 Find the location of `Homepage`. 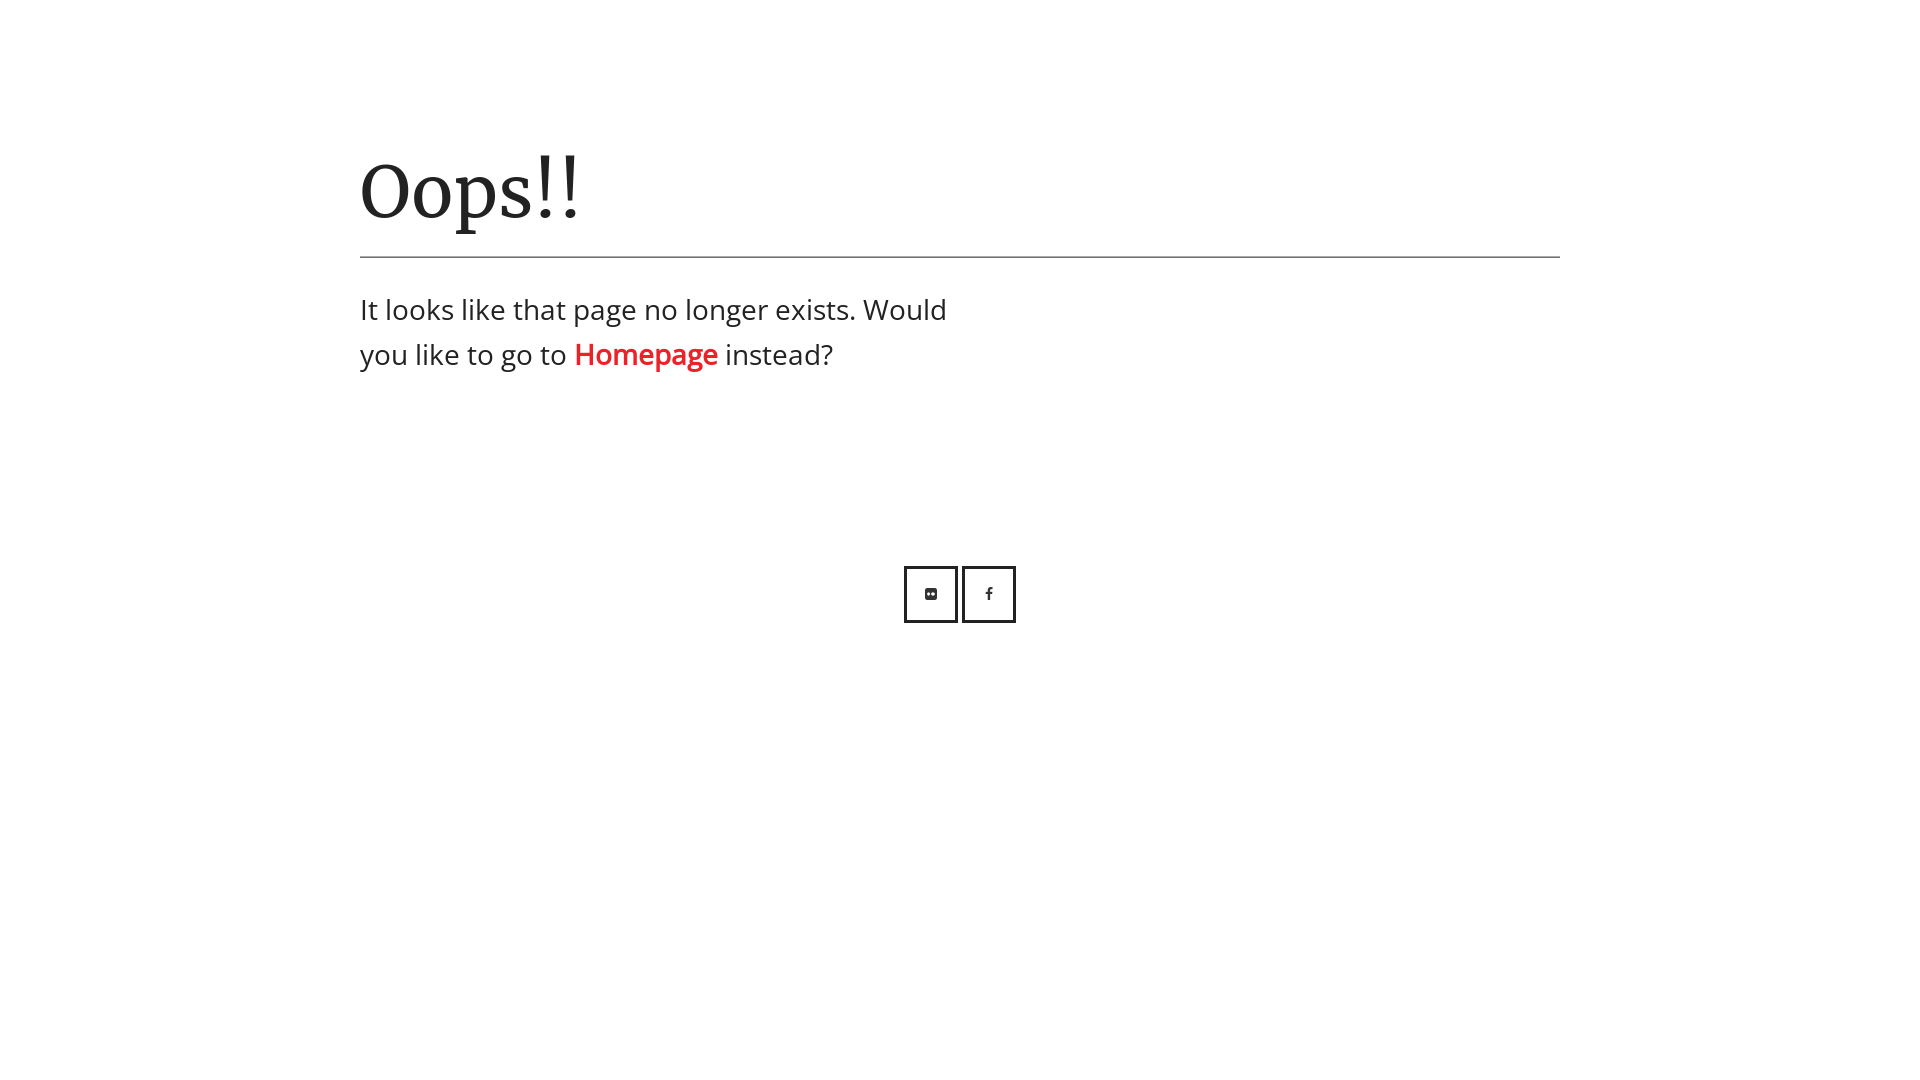

Homepage is located at coordinates (646, 354).